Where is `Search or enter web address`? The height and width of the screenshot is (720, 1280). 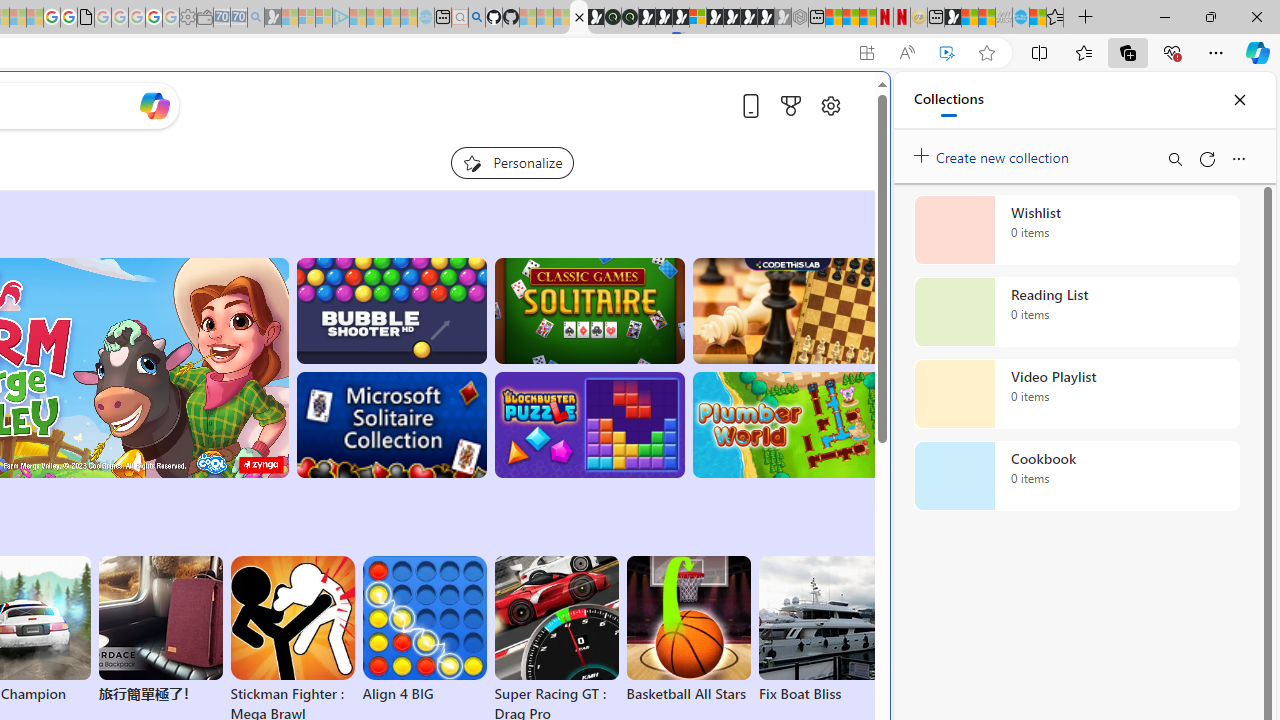
Search or enter web address is located at coordinates (344, 192).